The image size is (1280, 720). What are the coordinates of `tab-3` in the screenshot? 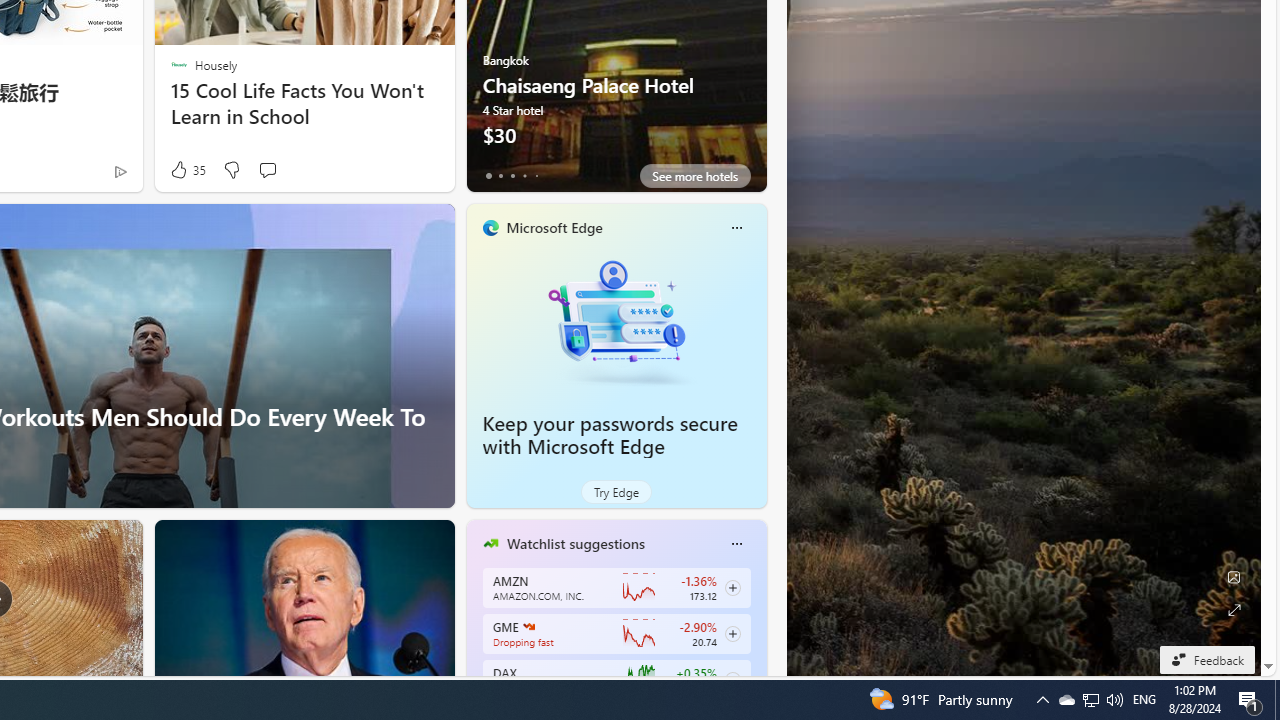 It's located at (524, 176).